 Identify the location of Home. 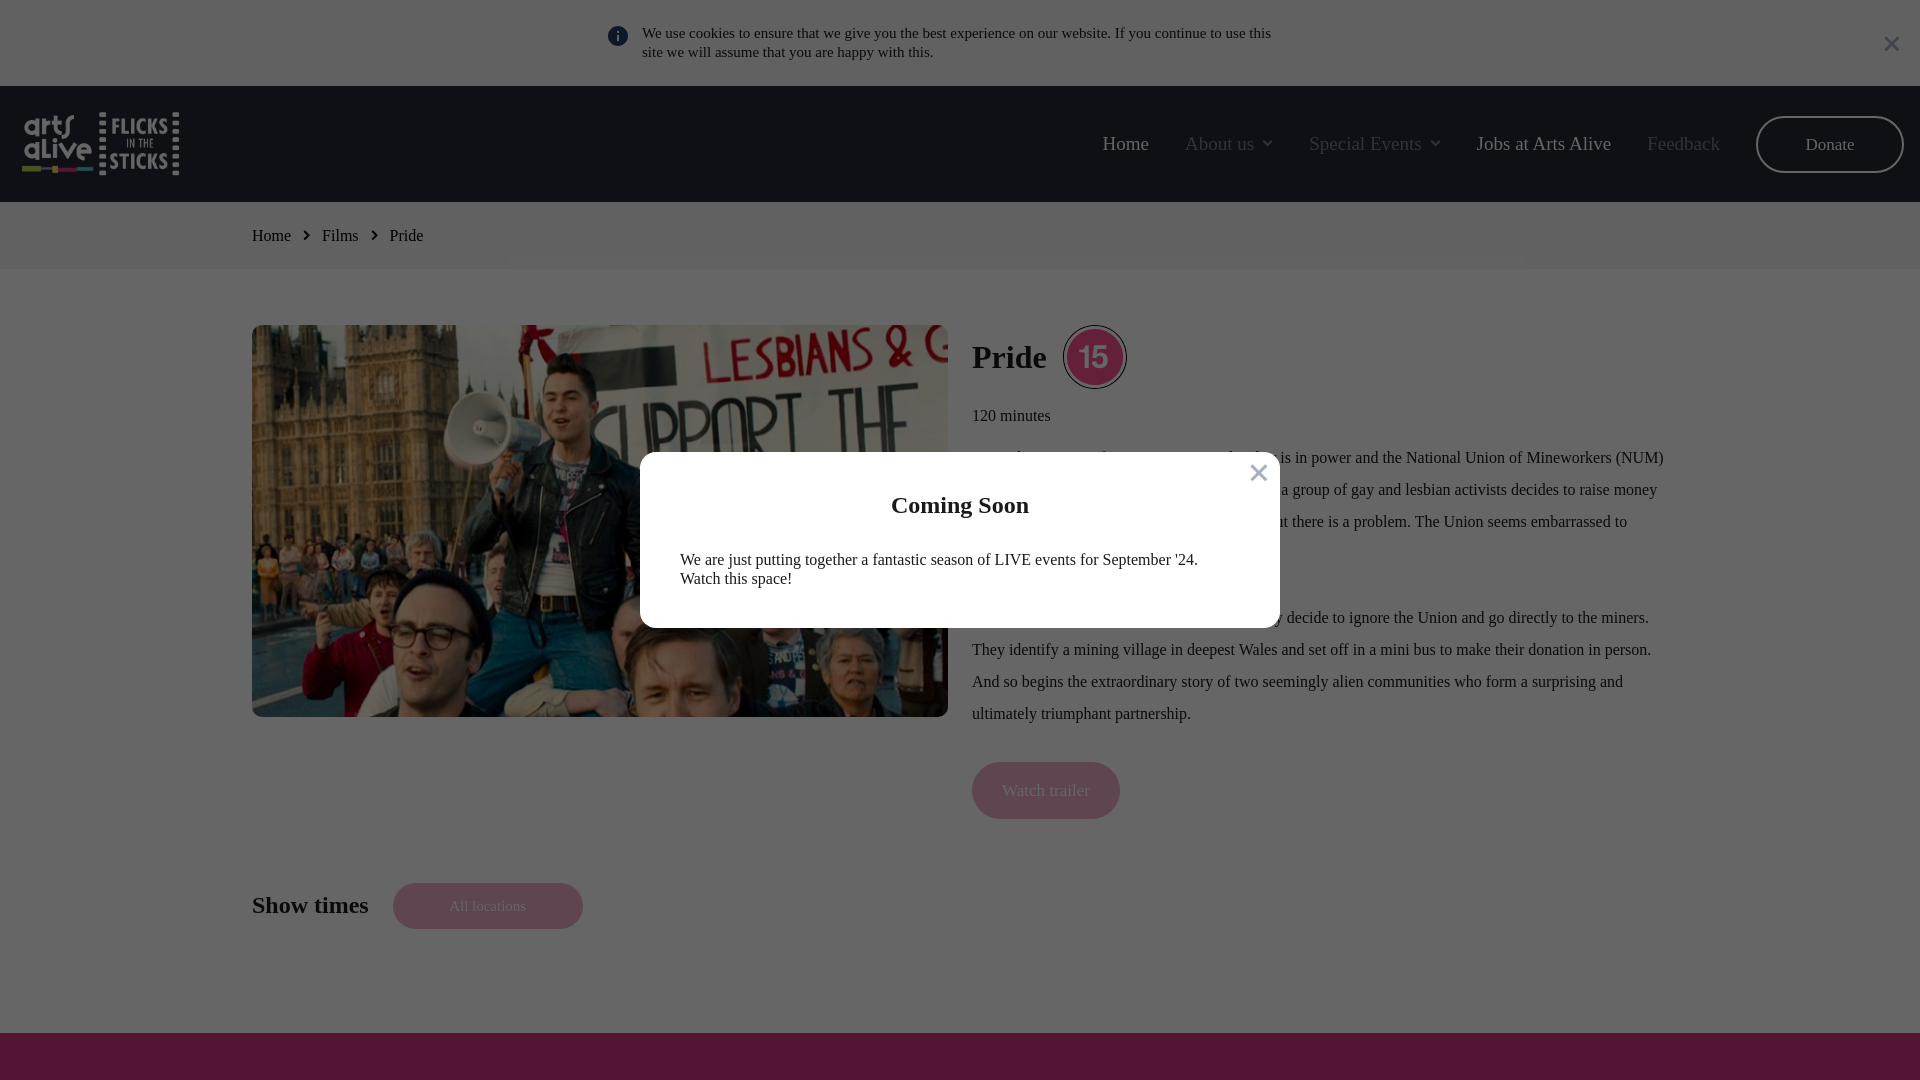
(271, 235).